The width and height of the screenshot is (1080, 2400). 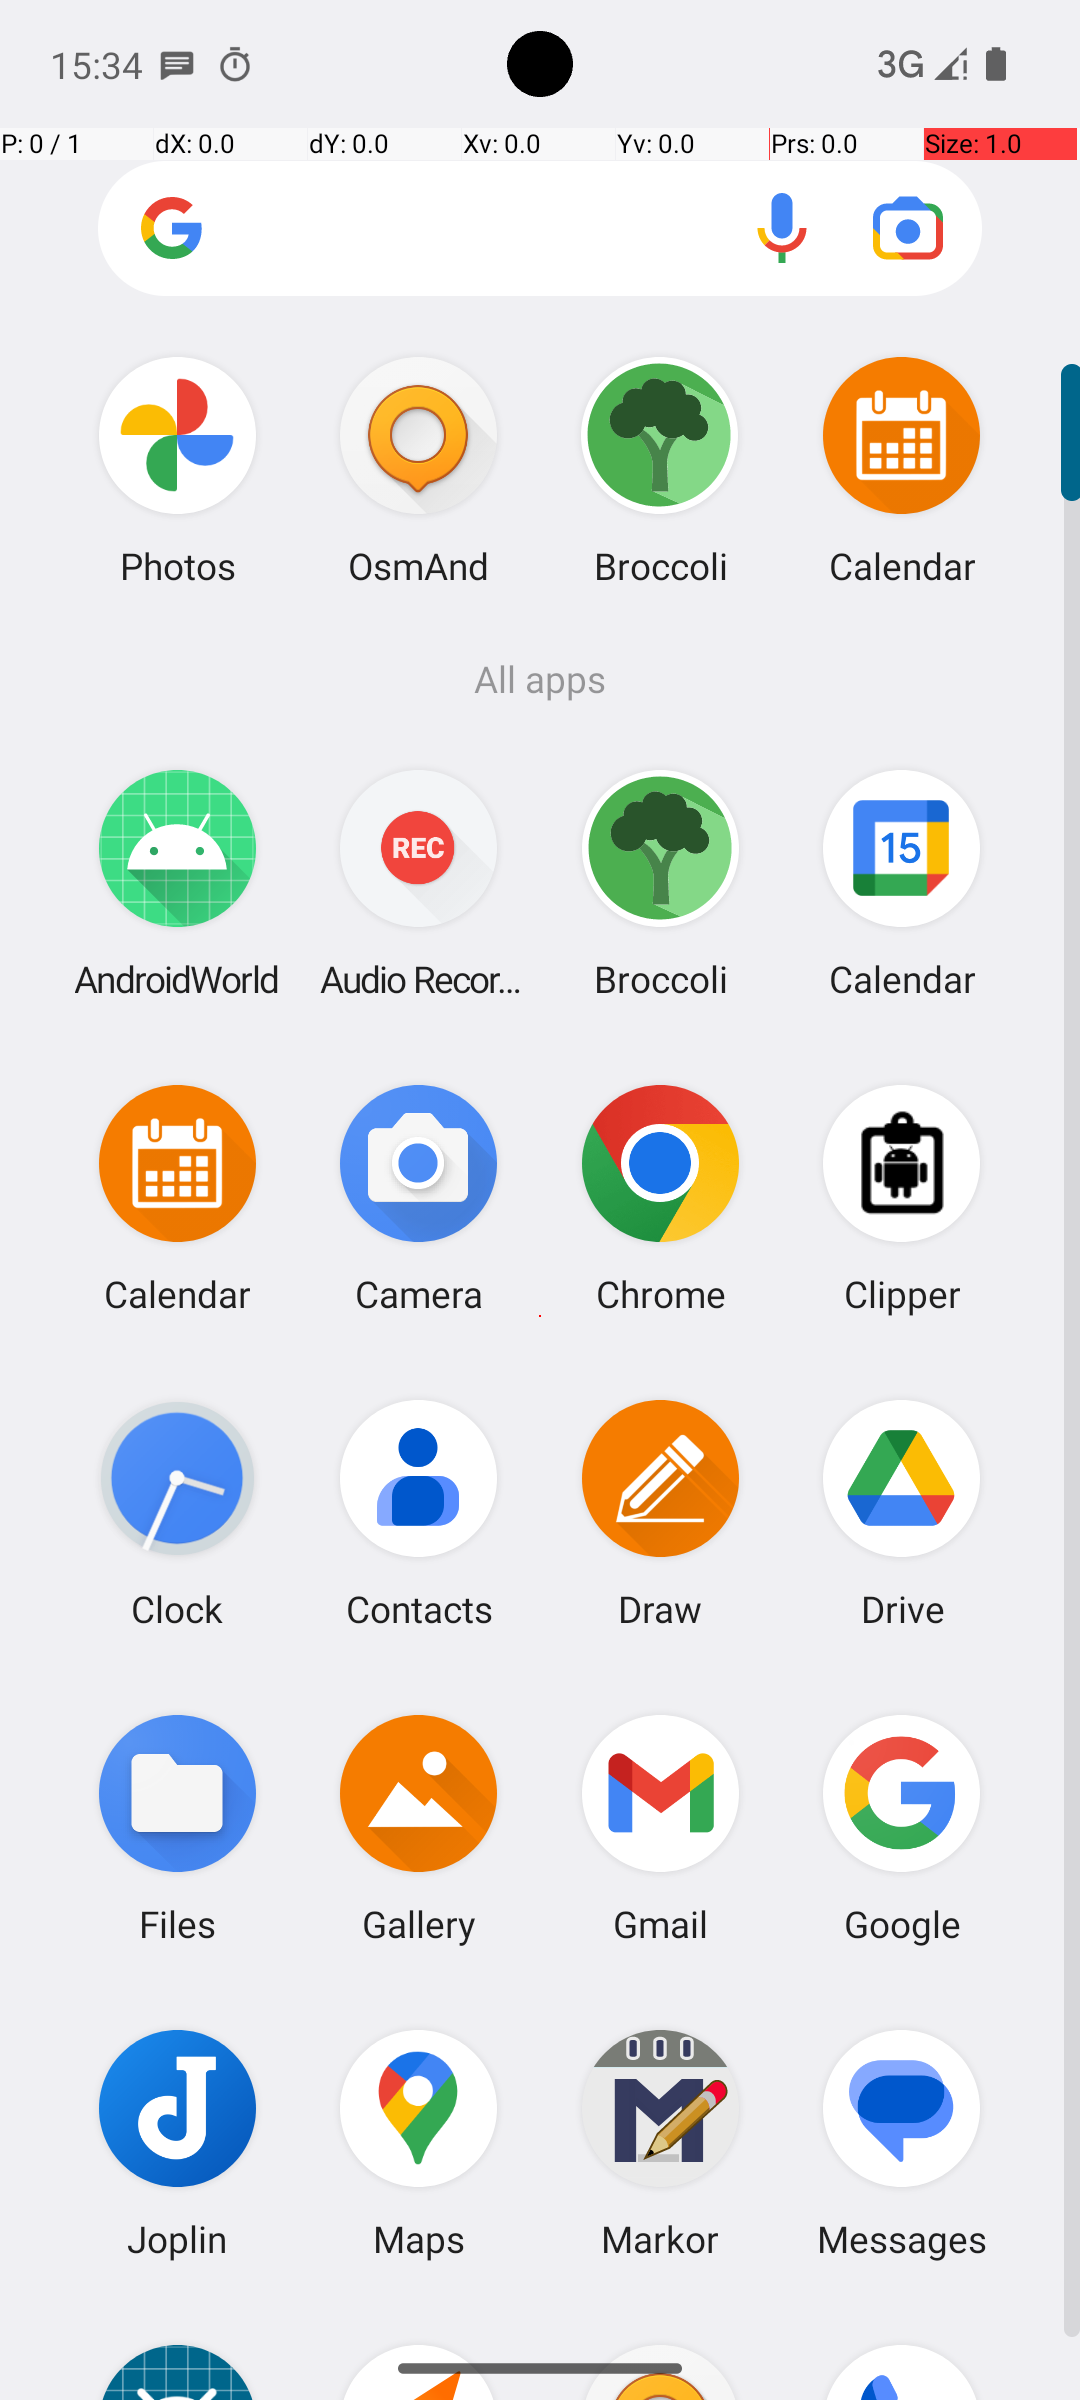 I want to click on Miniwob App, so click(x=178, y=2350).